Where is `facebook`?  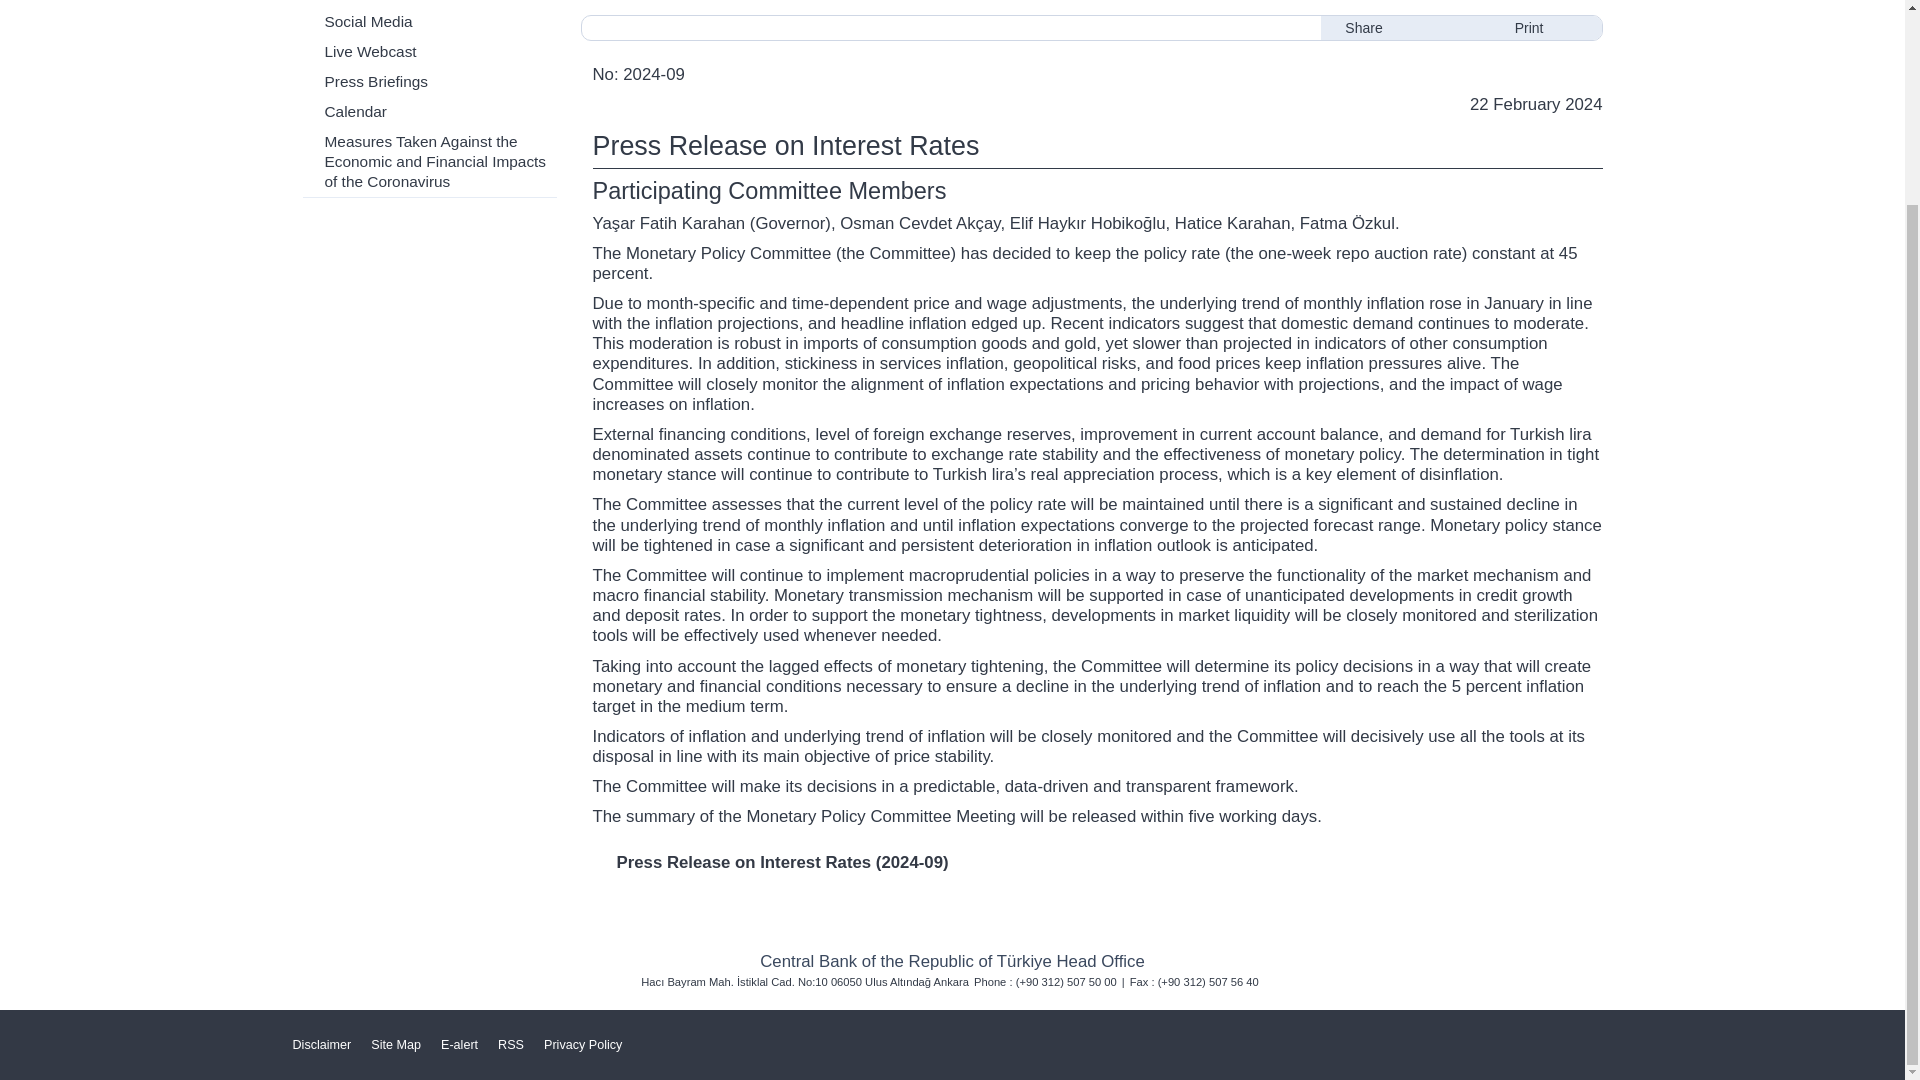 facebook is located at coordinates (1438, 28).